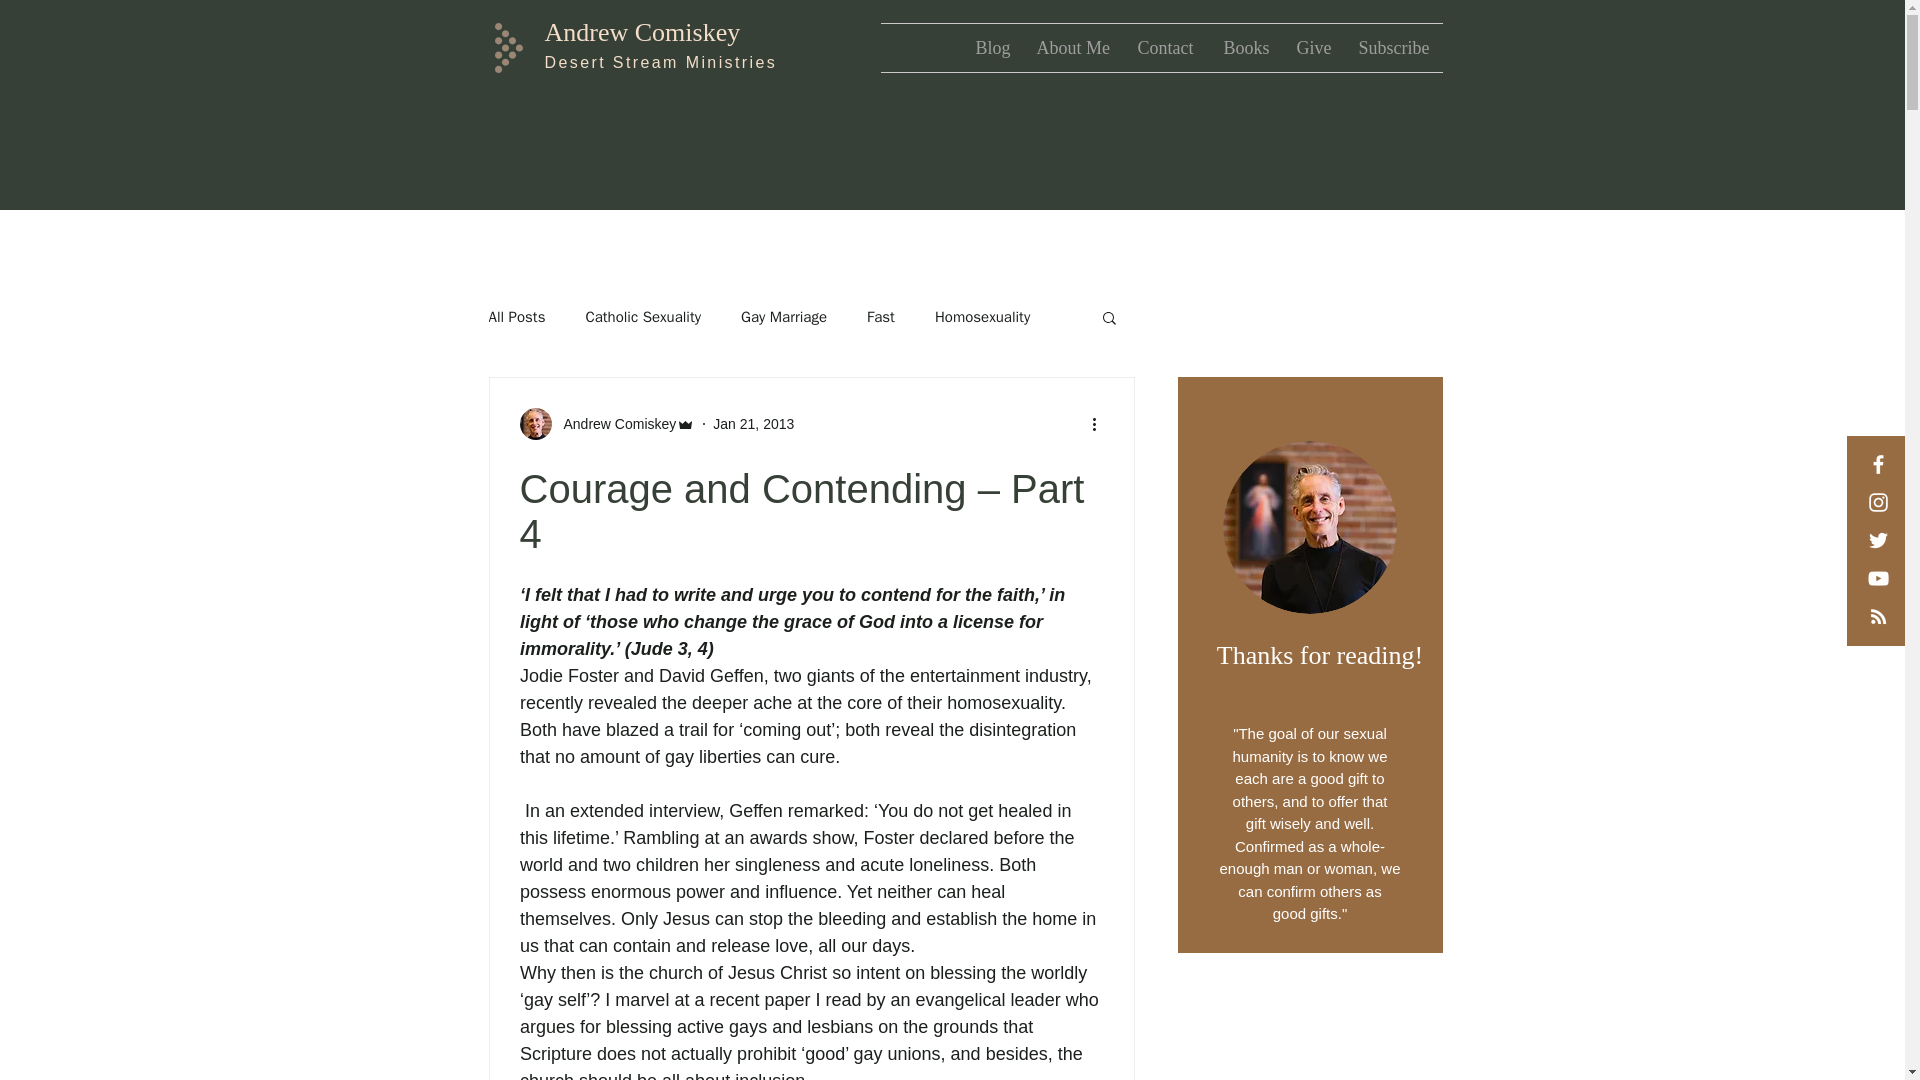  Describe the element at coordinates (1164, 48) in the screenshot. I see `Contact` at that location.